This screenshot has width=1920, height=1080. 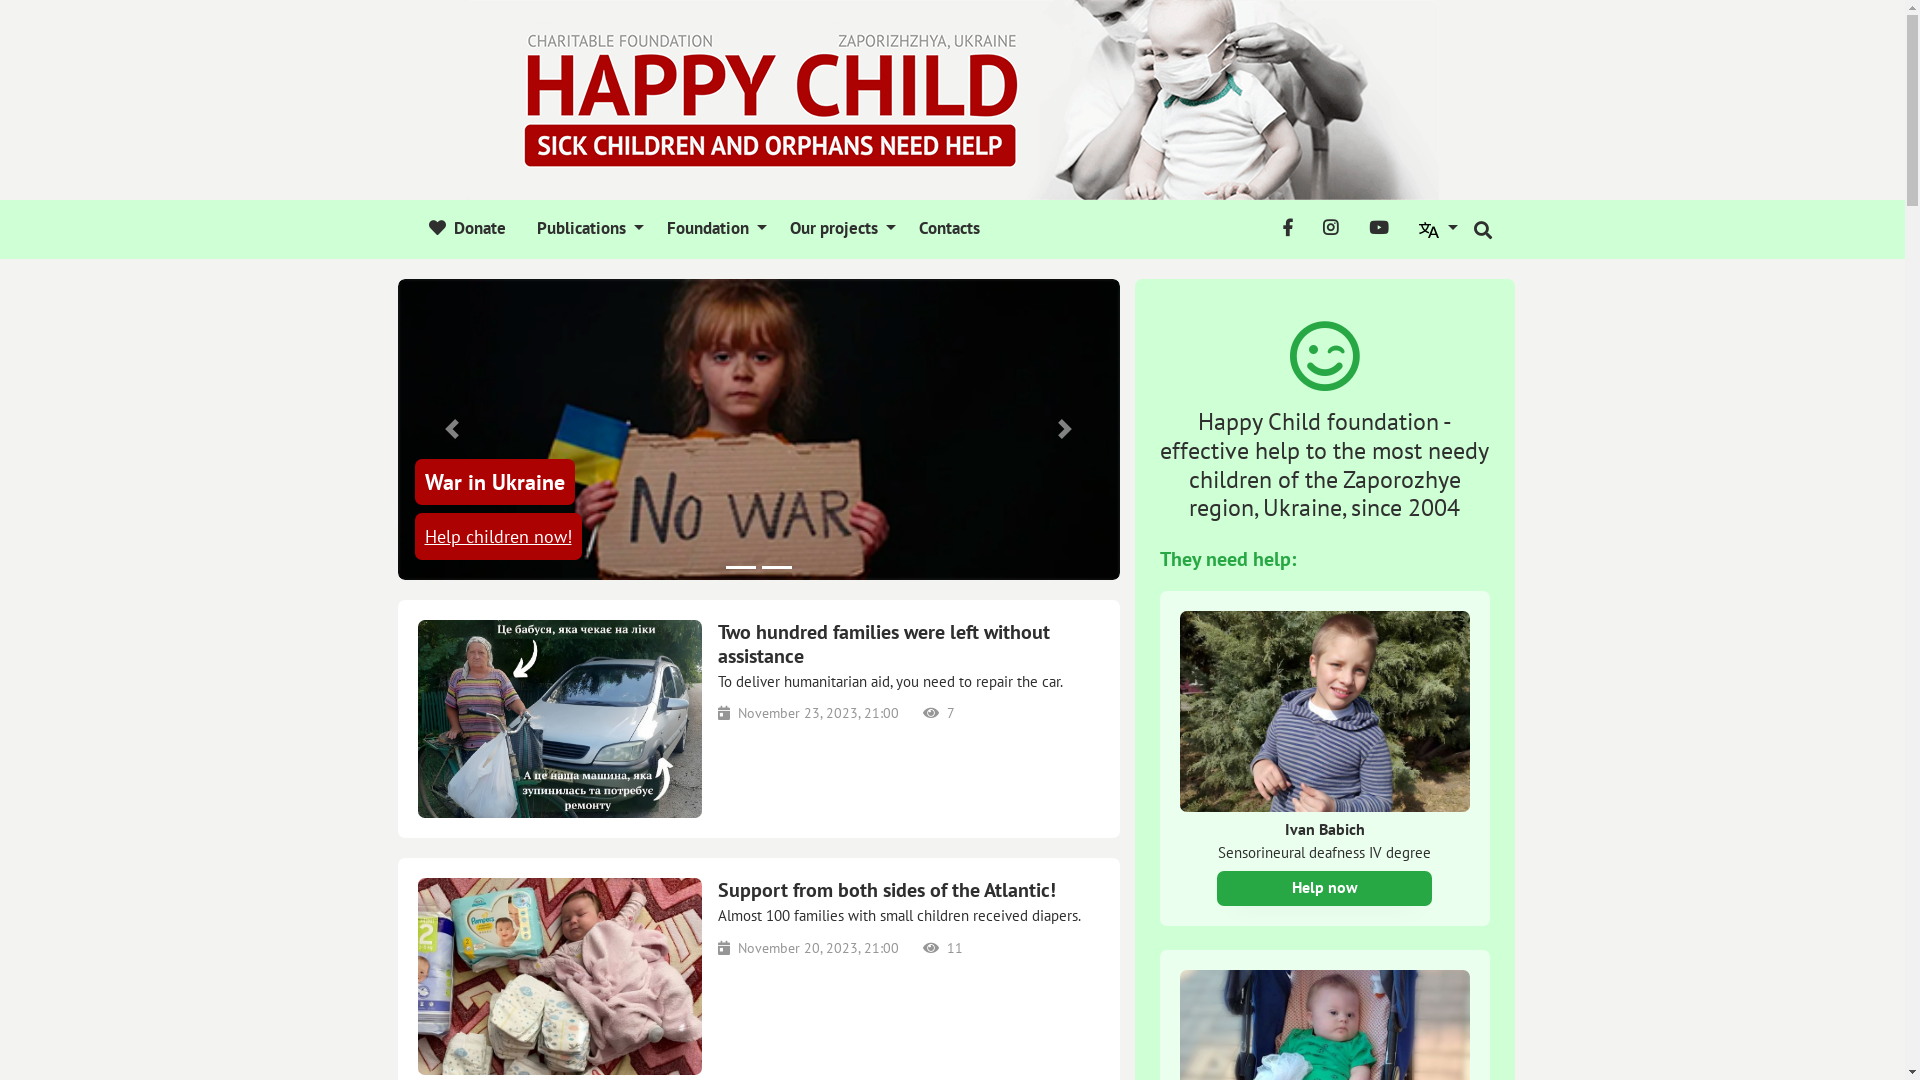 What do you see at coordinates (1324, 888) in the screenshot?
I see `Help now` at bounding box center [1324, 888].